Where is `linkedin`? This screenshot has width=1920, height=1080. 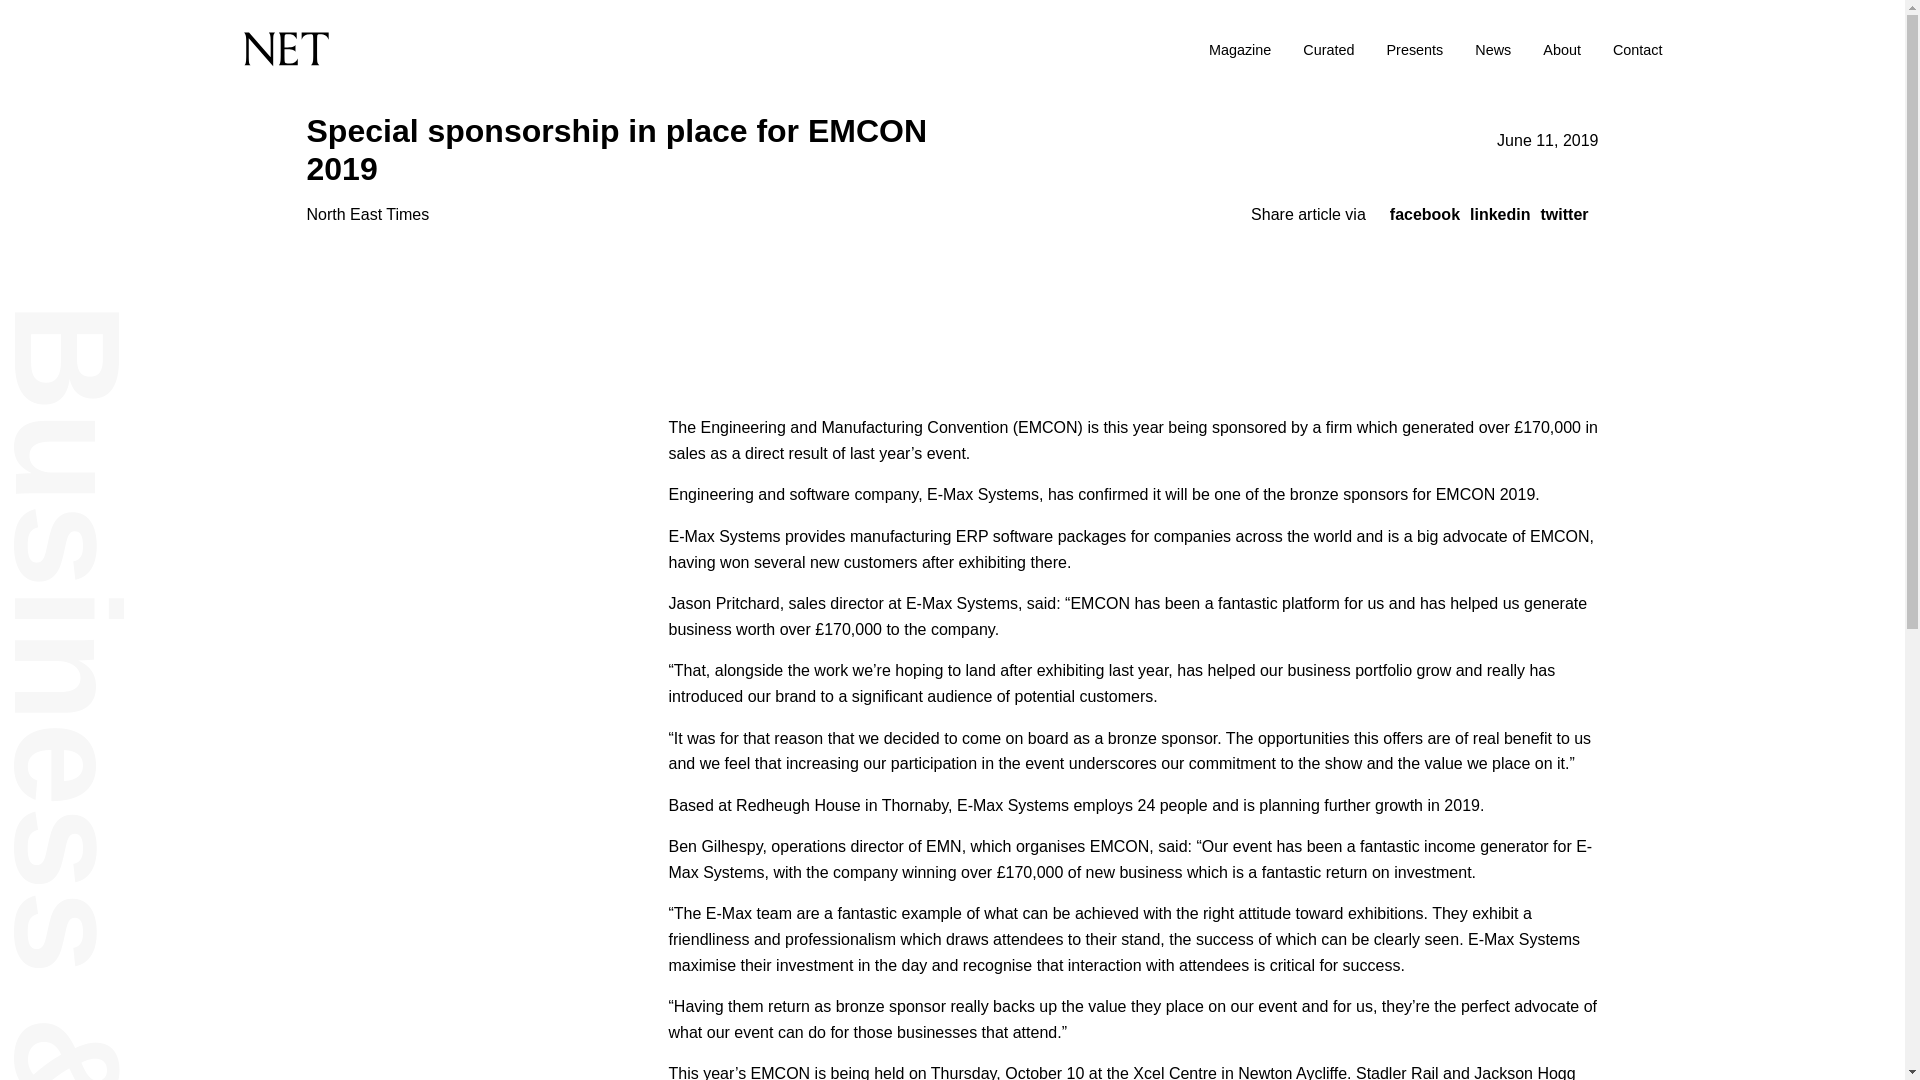 linkedin is located at coordinates (1500, 214).